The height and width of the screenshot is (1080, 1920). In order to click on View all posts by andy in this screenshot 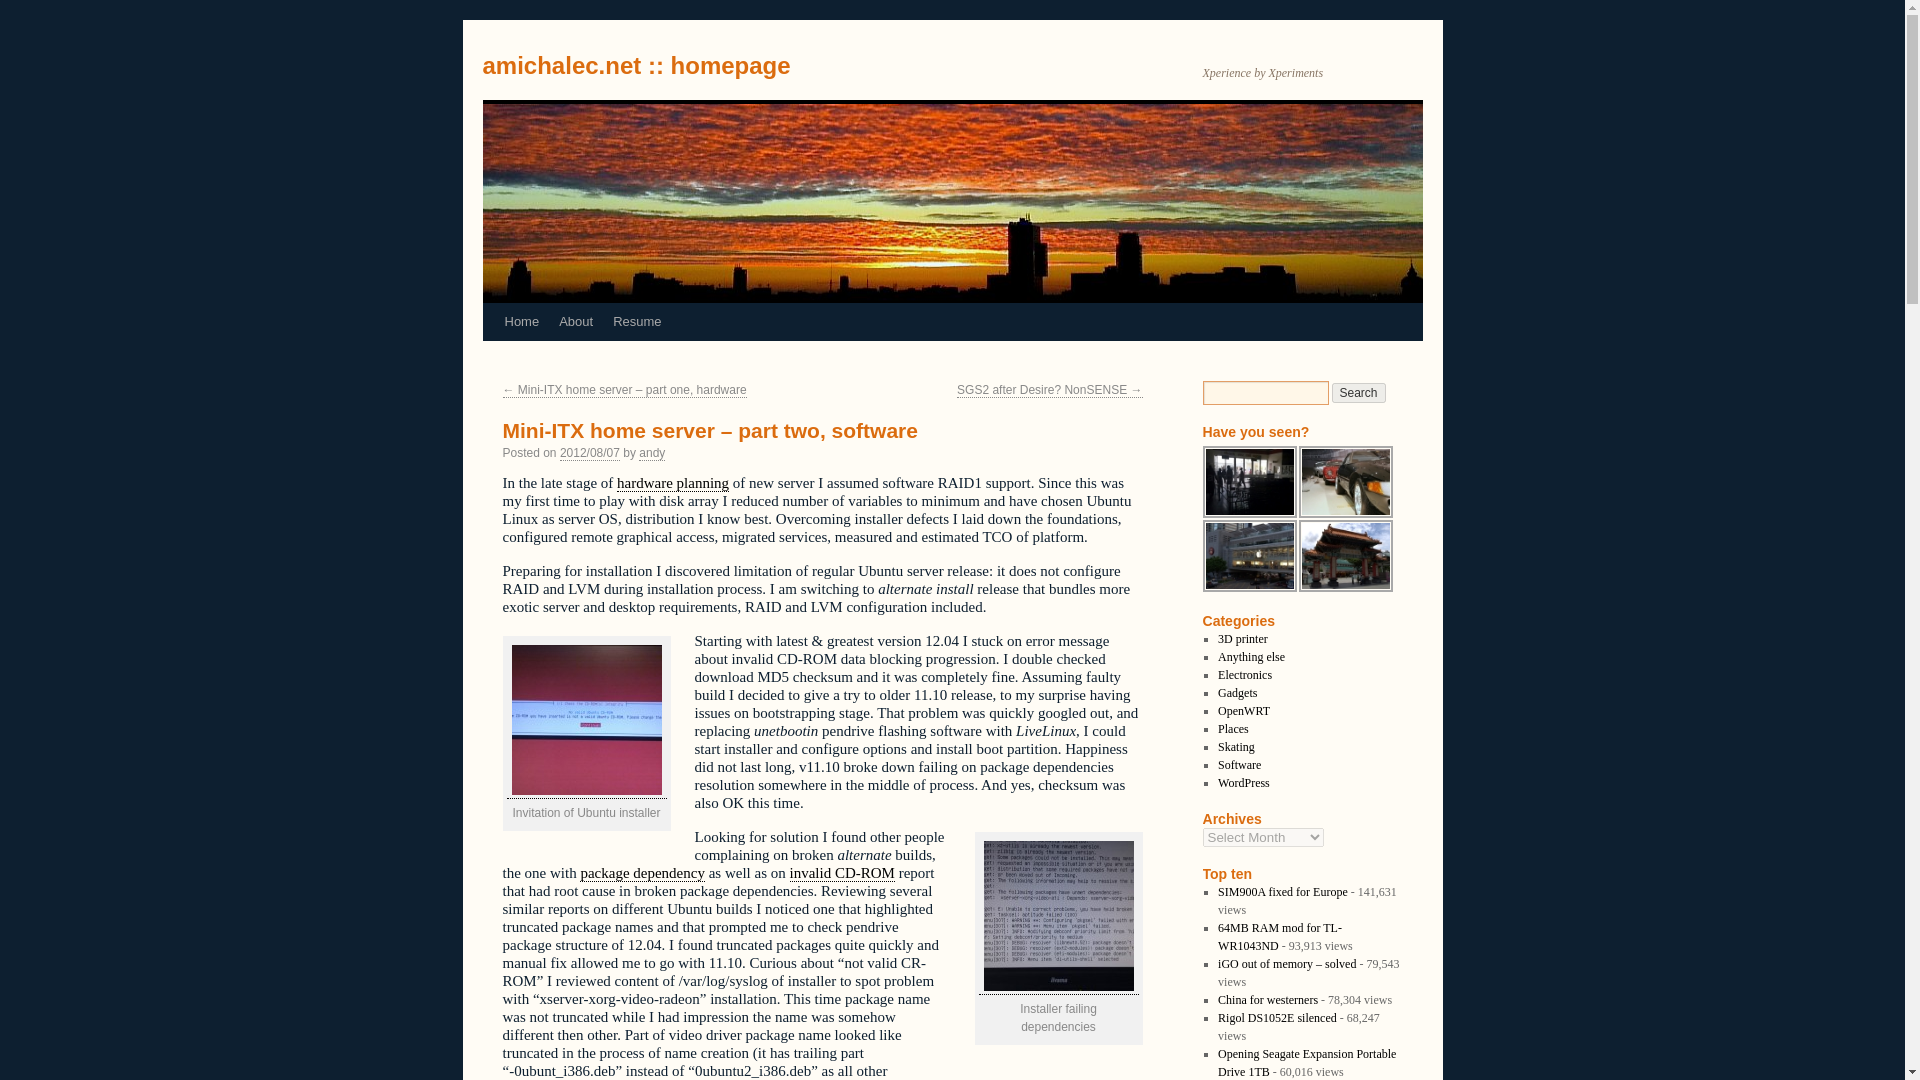, I will do `click(652, 454)`.